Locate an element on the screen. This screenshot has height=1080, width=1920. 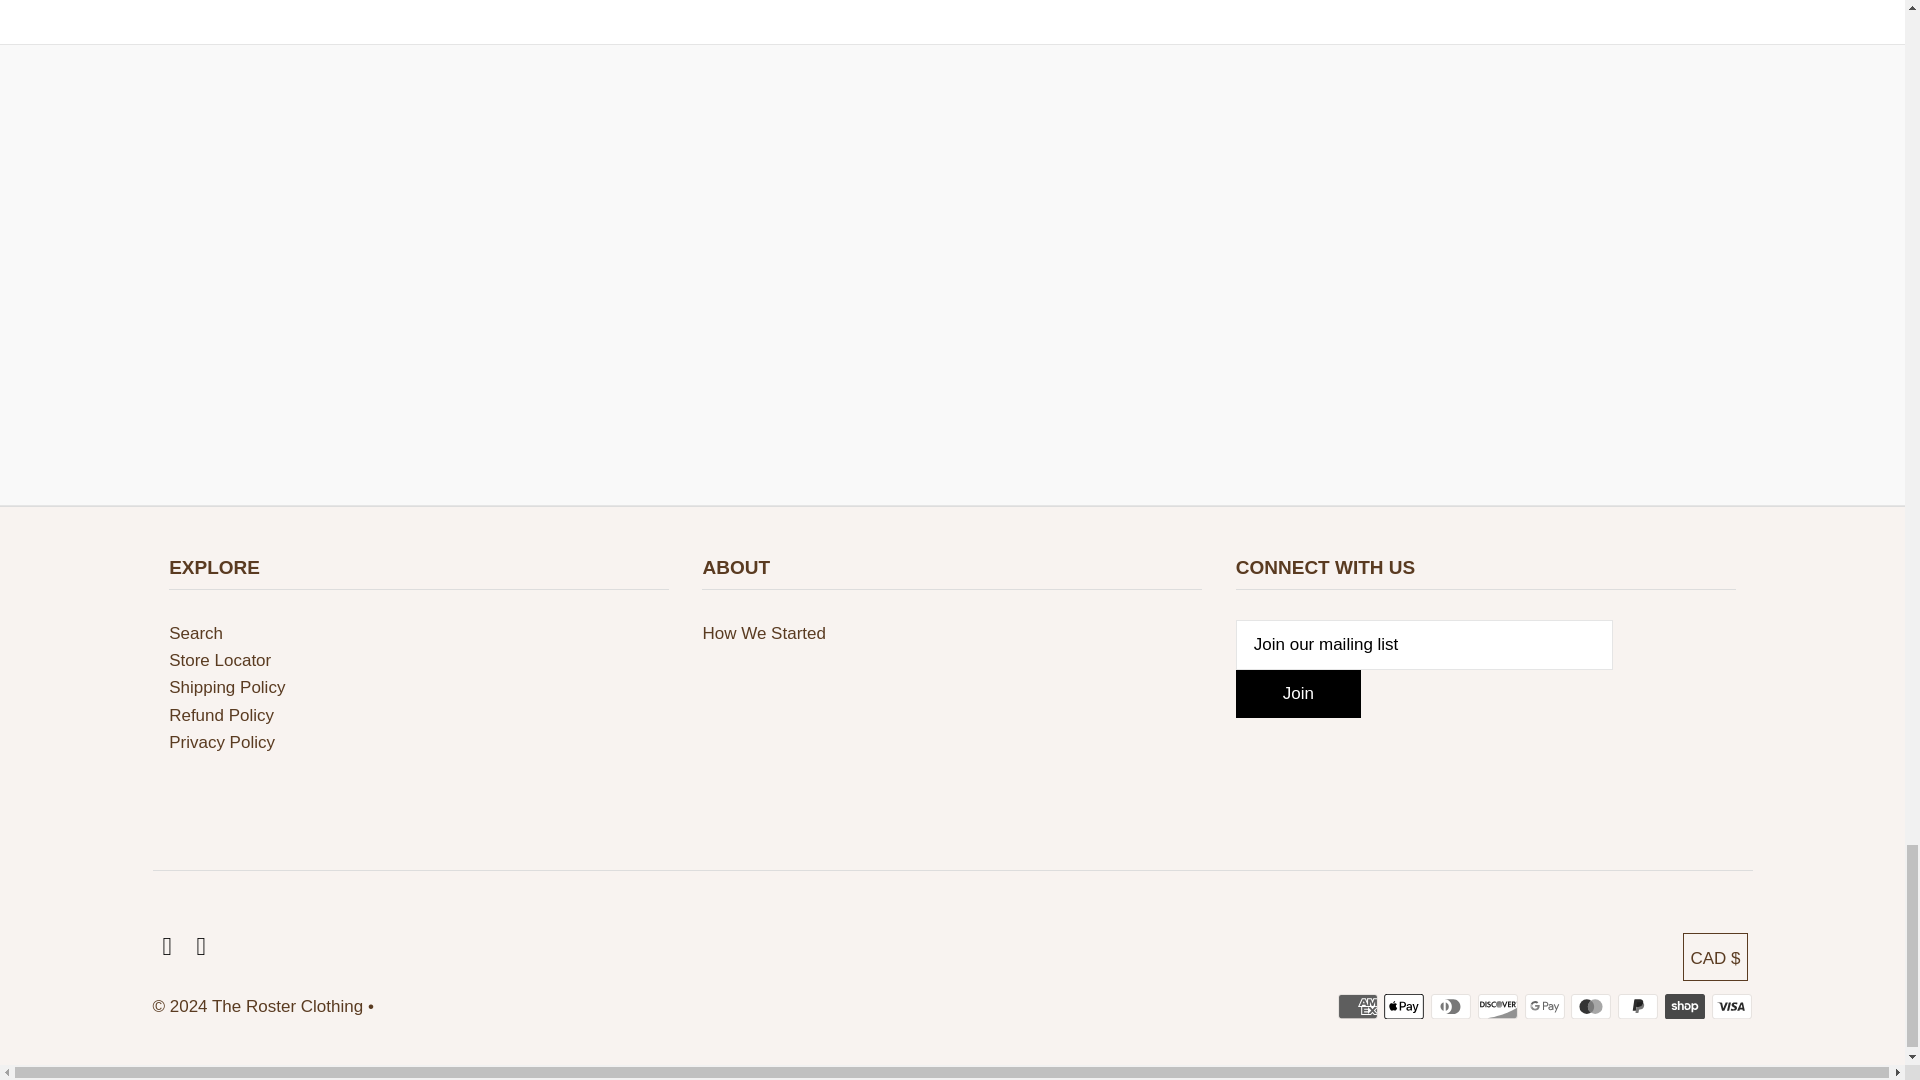
Visa is located at coordinates (1732, 1006).